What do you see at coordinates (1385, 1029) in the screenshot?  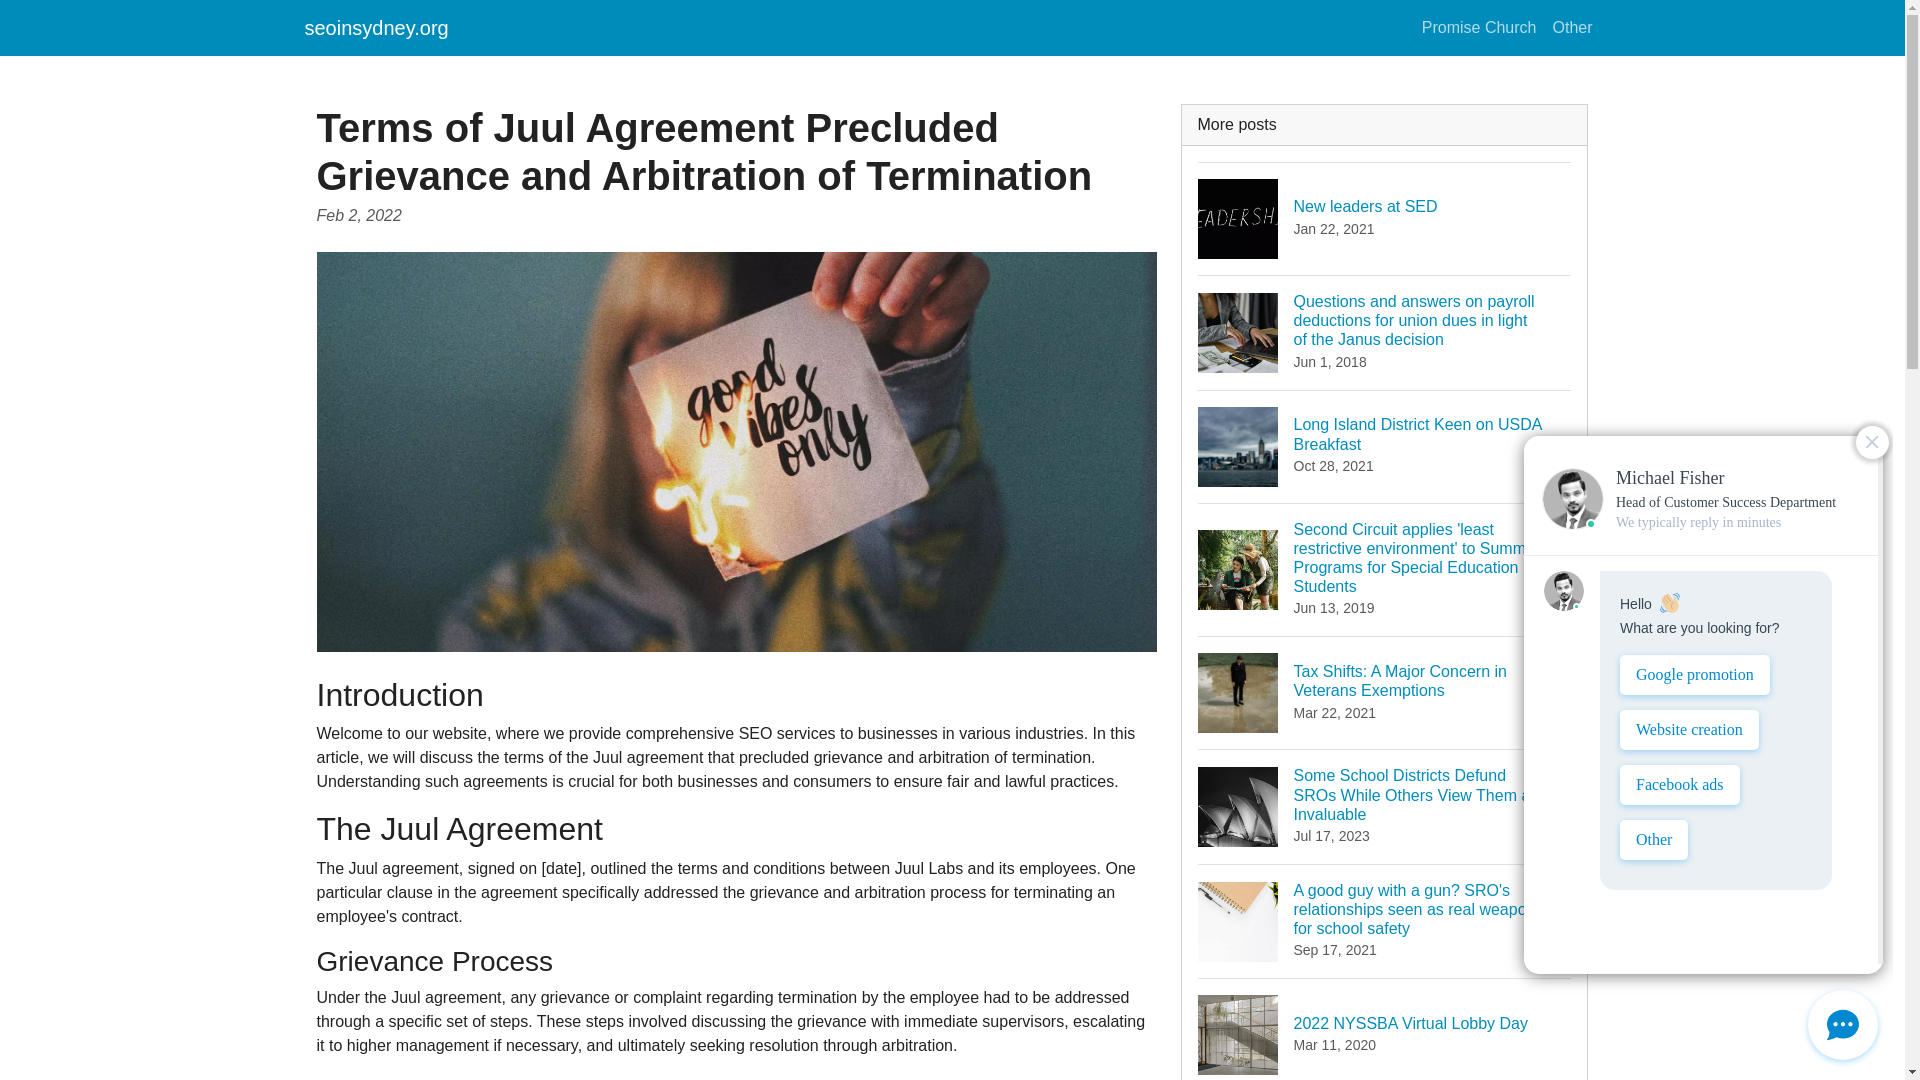 I see `seoinsydney.org` at bounding box center [1385, 1029].